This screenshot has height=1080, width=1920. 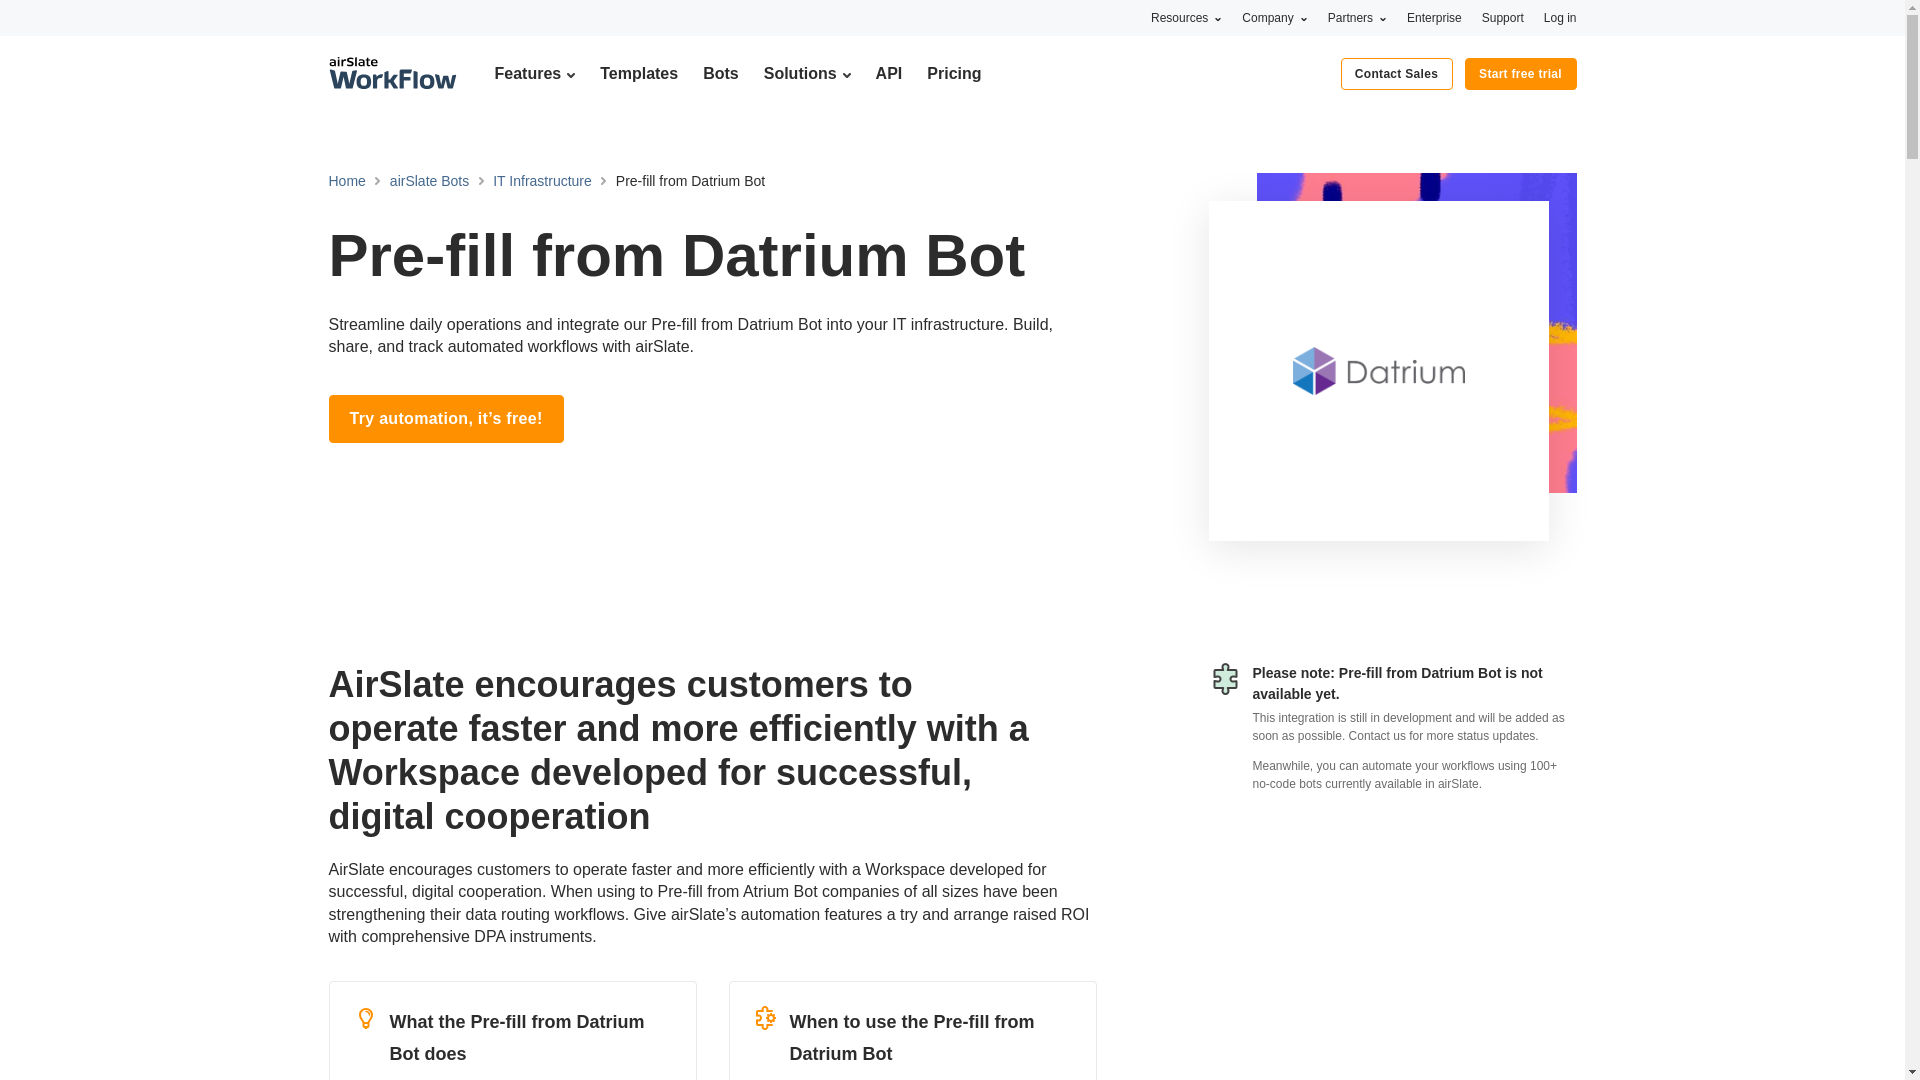 I want to click on Enterprise, so click(x=1434, y=17).